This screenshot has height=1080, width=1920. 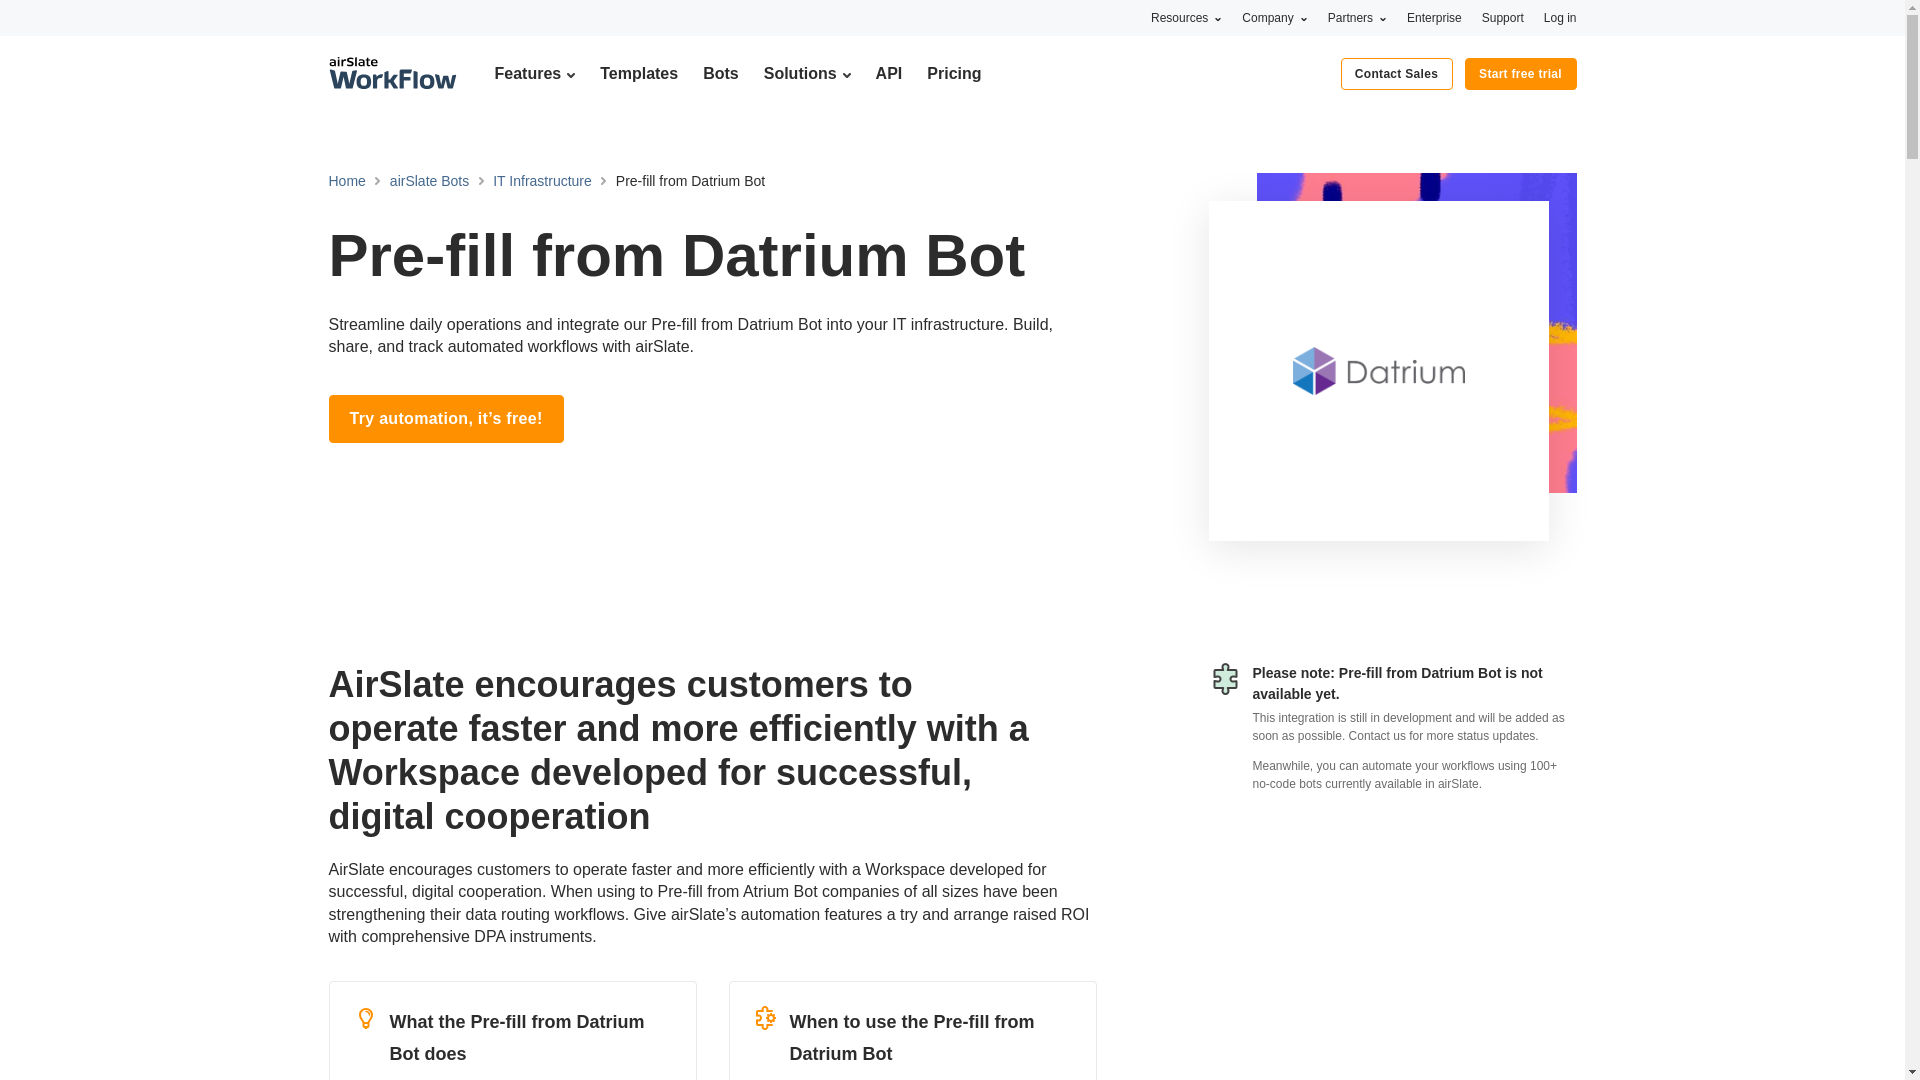 I want to click on Enterprise, so click(x=1434, y=17).